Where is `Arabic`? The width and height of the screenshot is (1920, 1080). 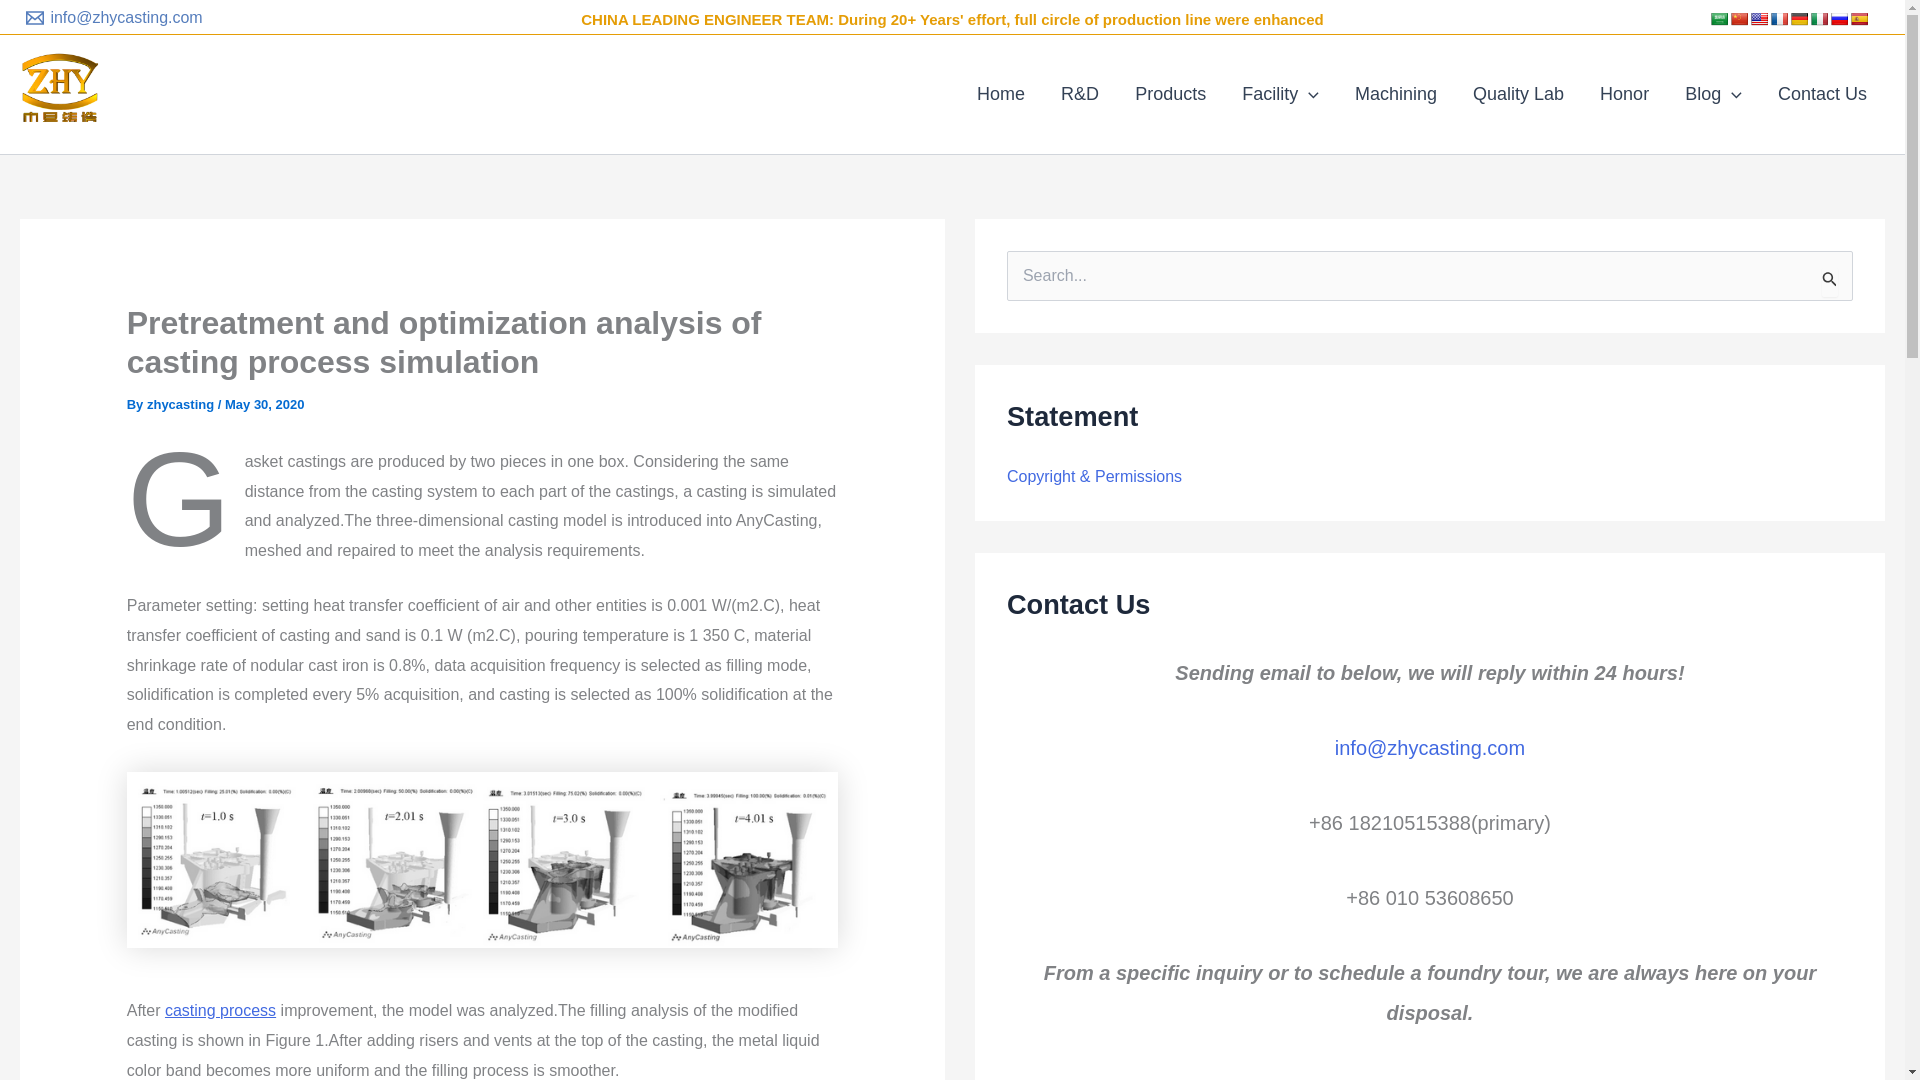
Arabic is located at coordinates (1719, 18).